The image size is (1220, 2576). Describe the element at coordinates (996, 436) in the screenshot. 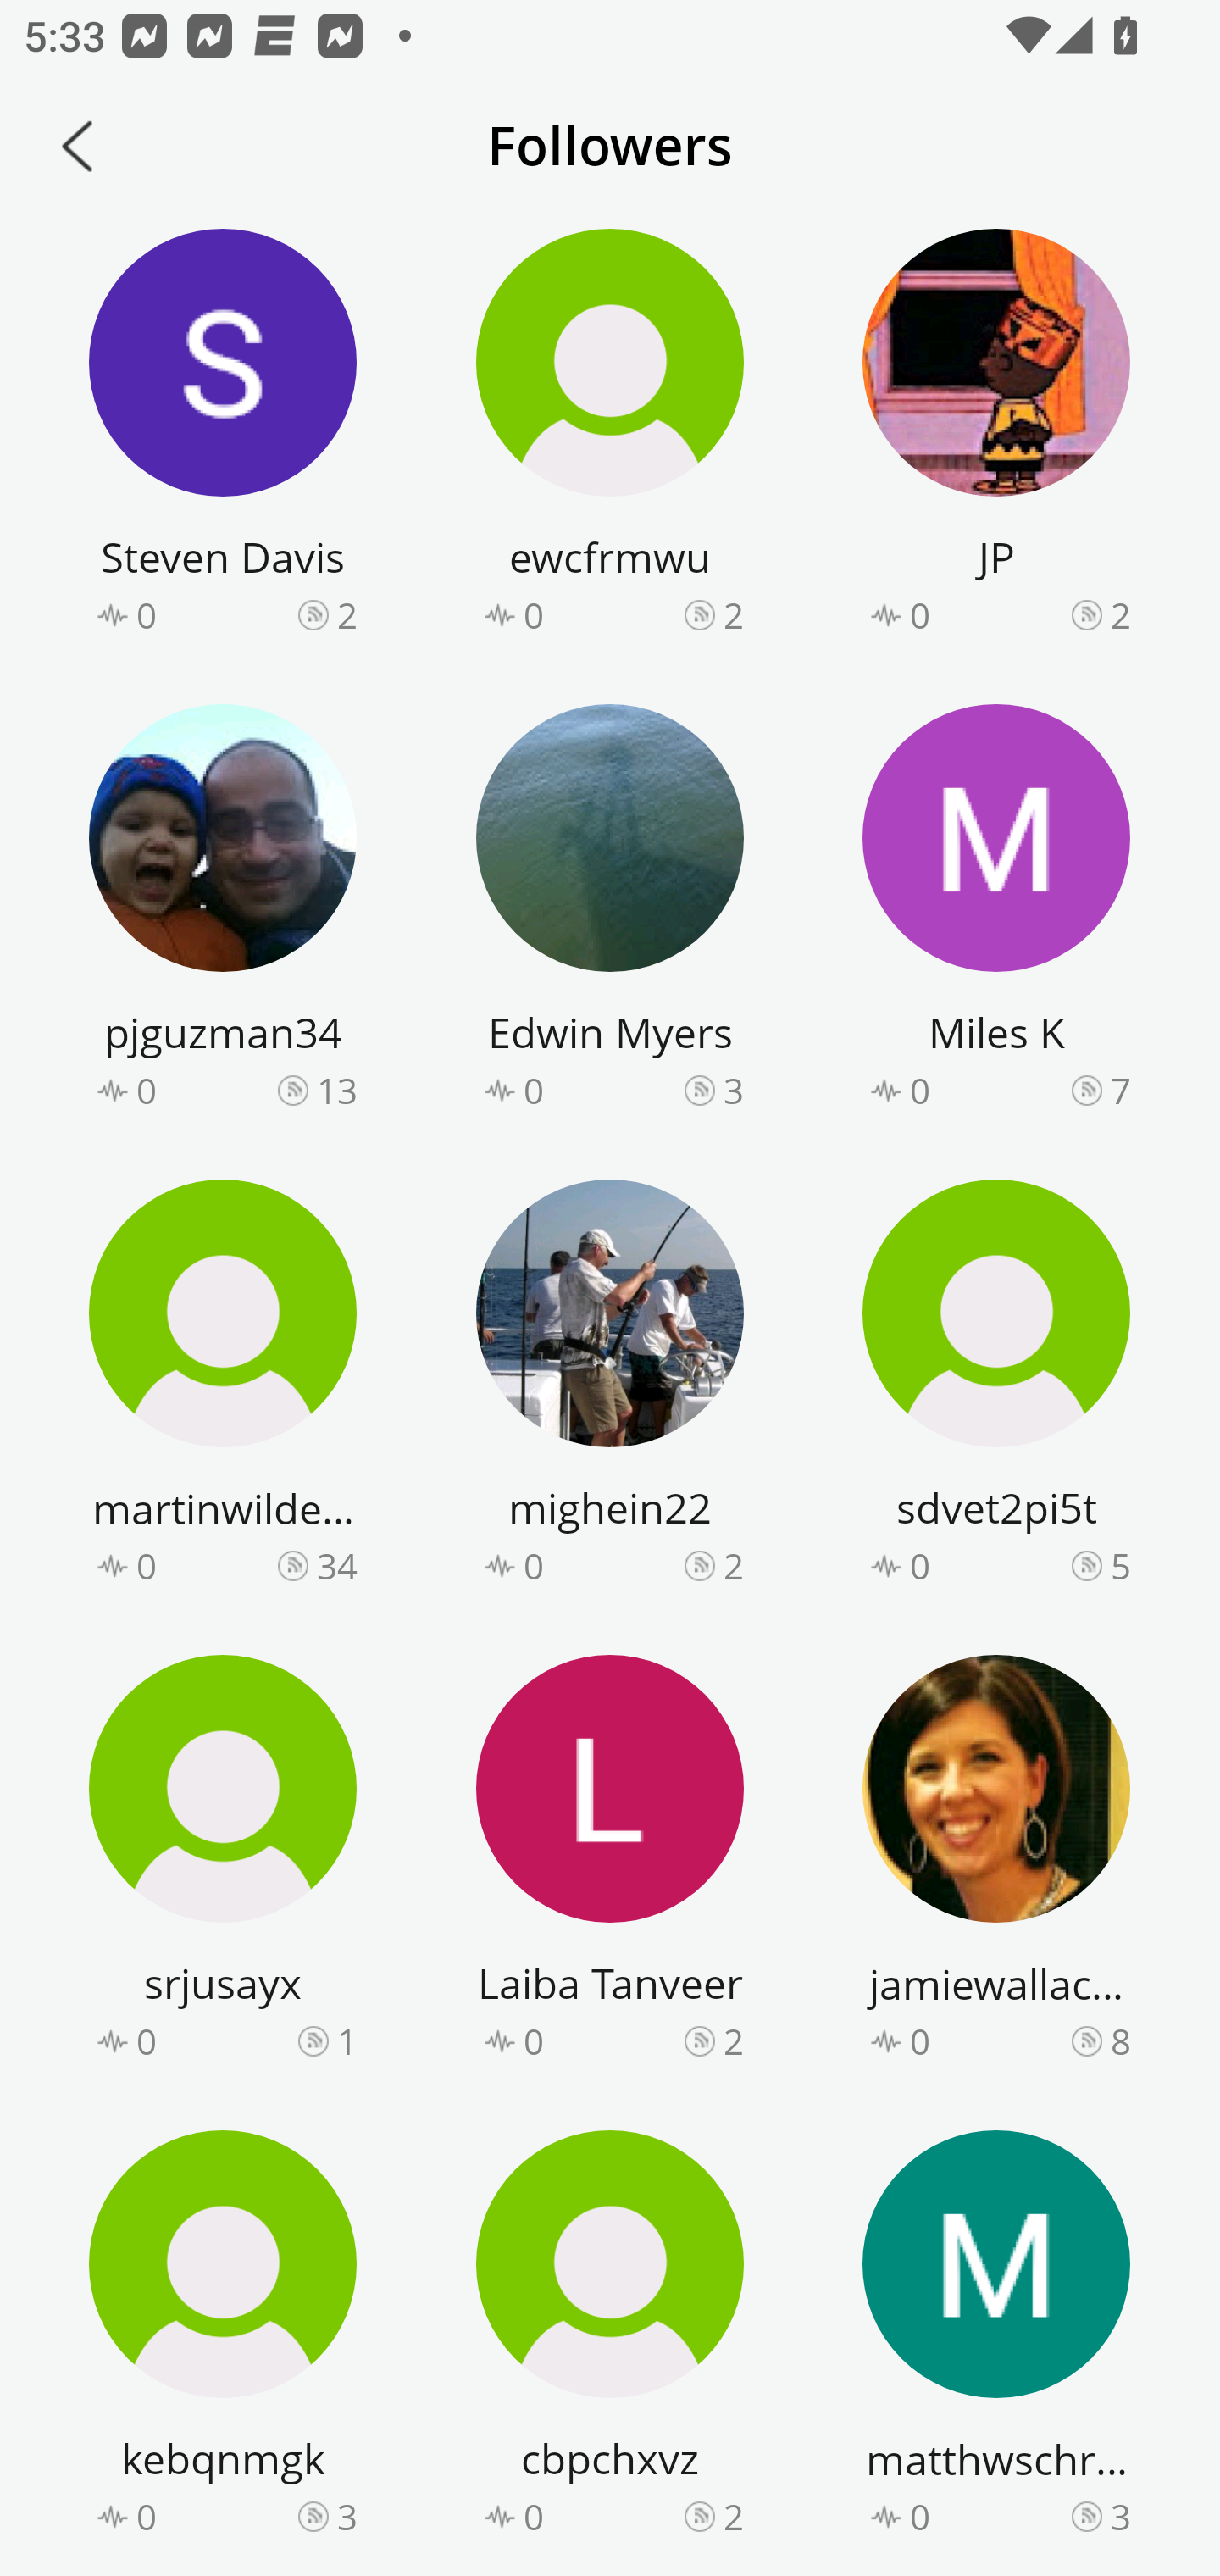

I see `JP 0 2` at that location.